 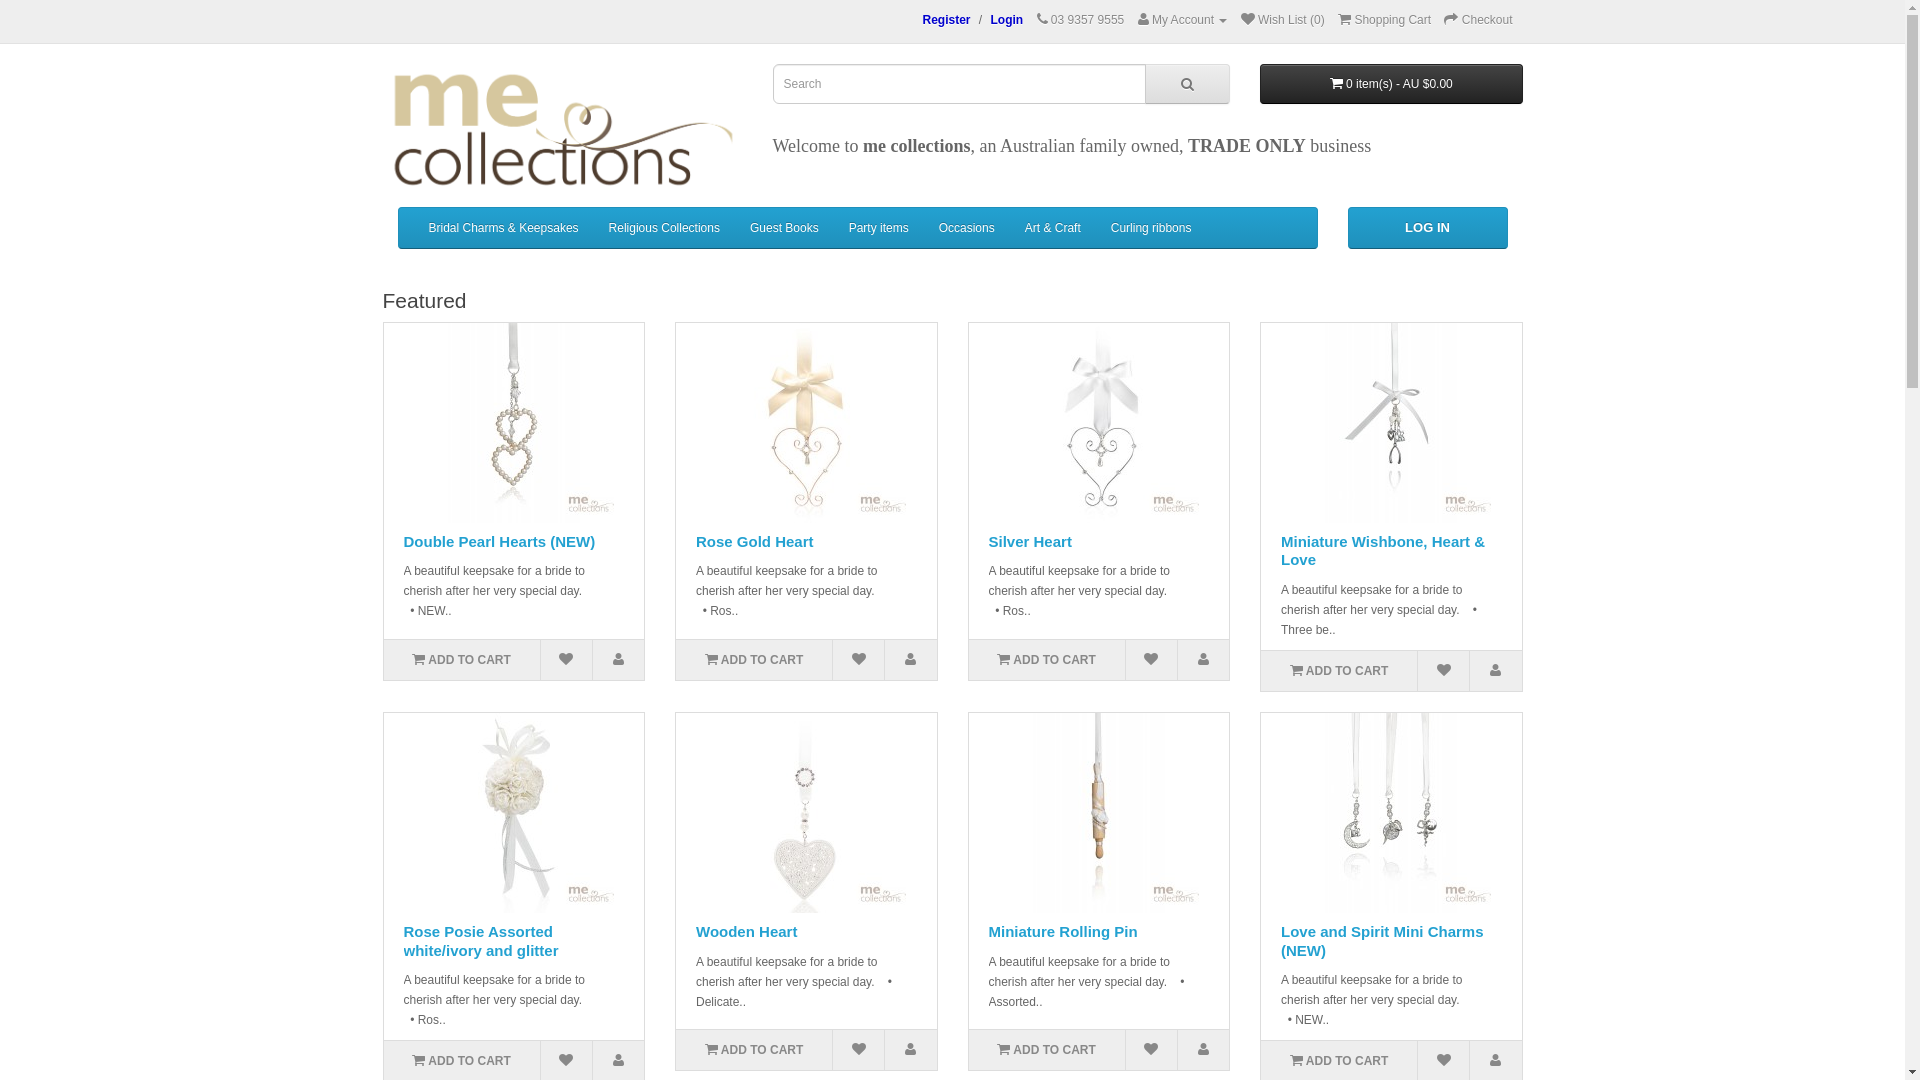 What do you see at coordinates (1283, 20) in the screenshot?
I see `Wish List (0)` at bounding box center [1283, 20].